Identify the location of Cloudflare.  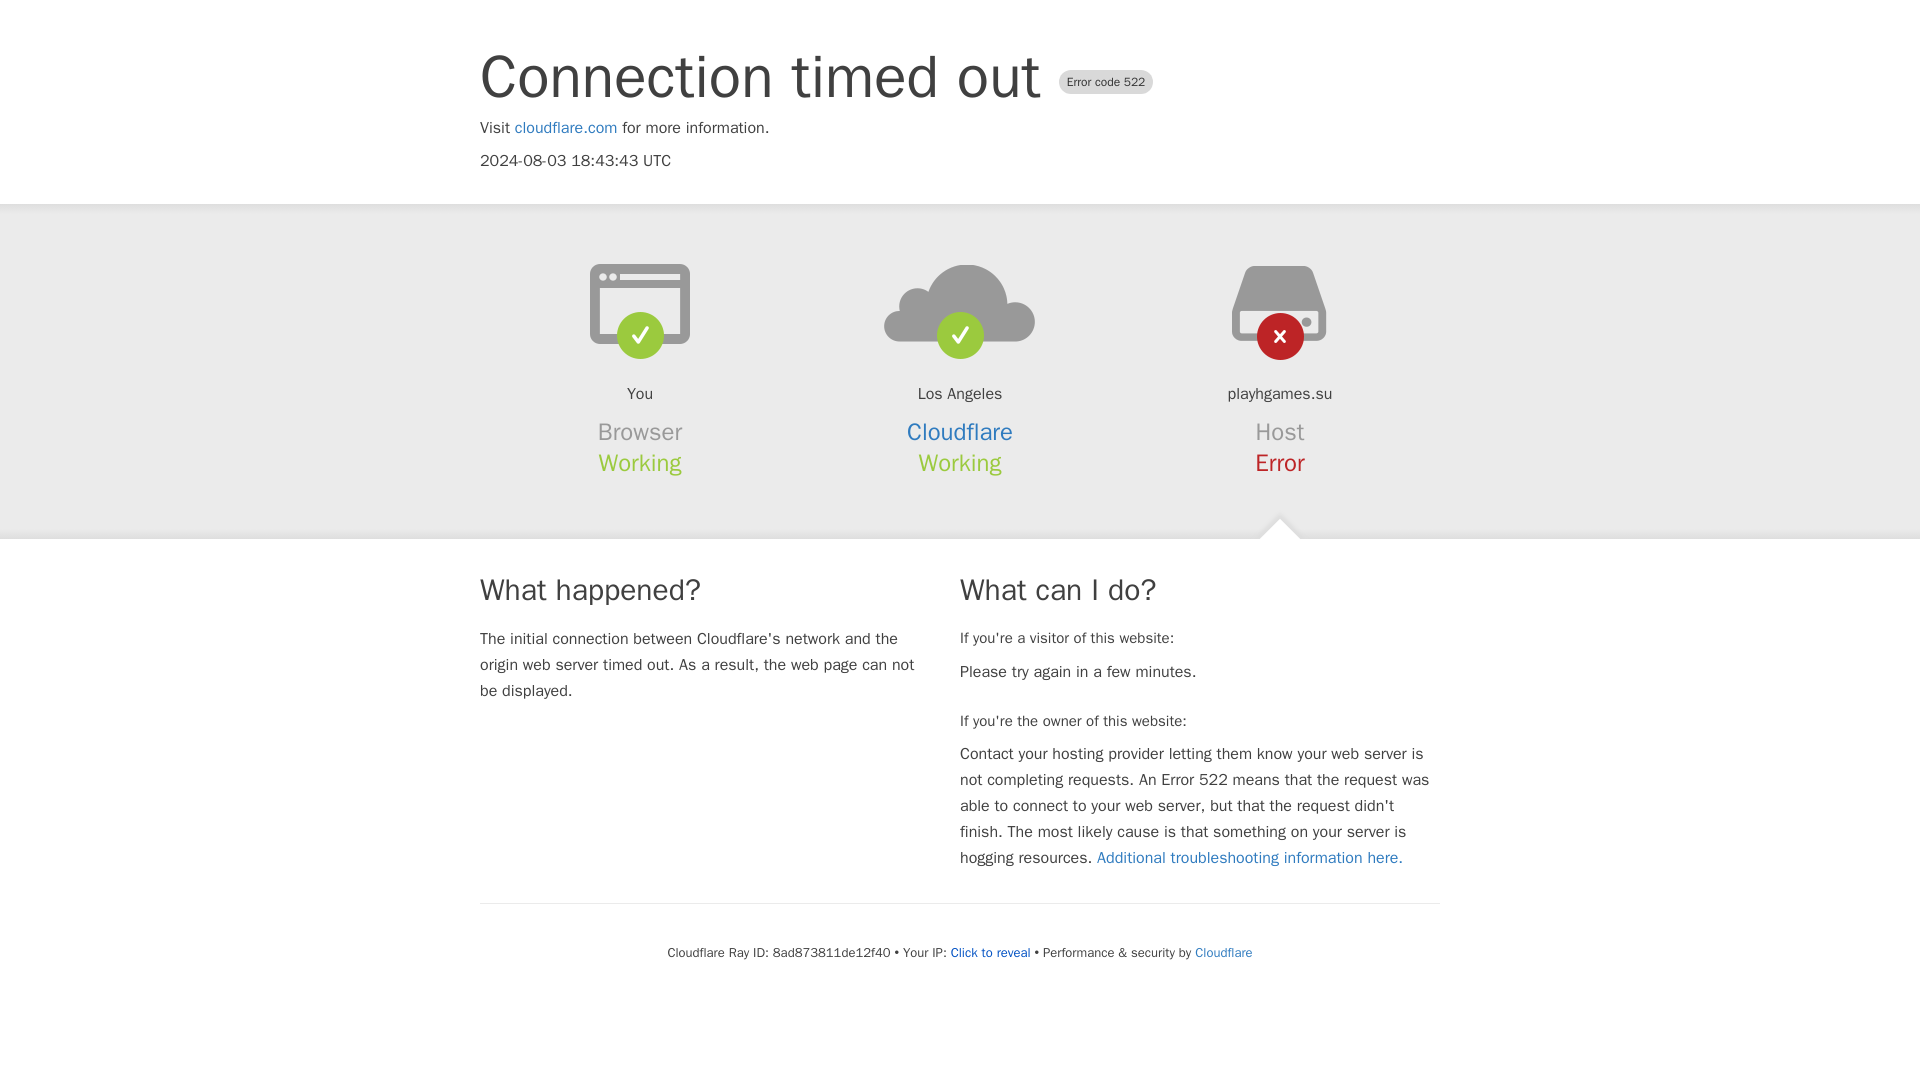
(960, 432).